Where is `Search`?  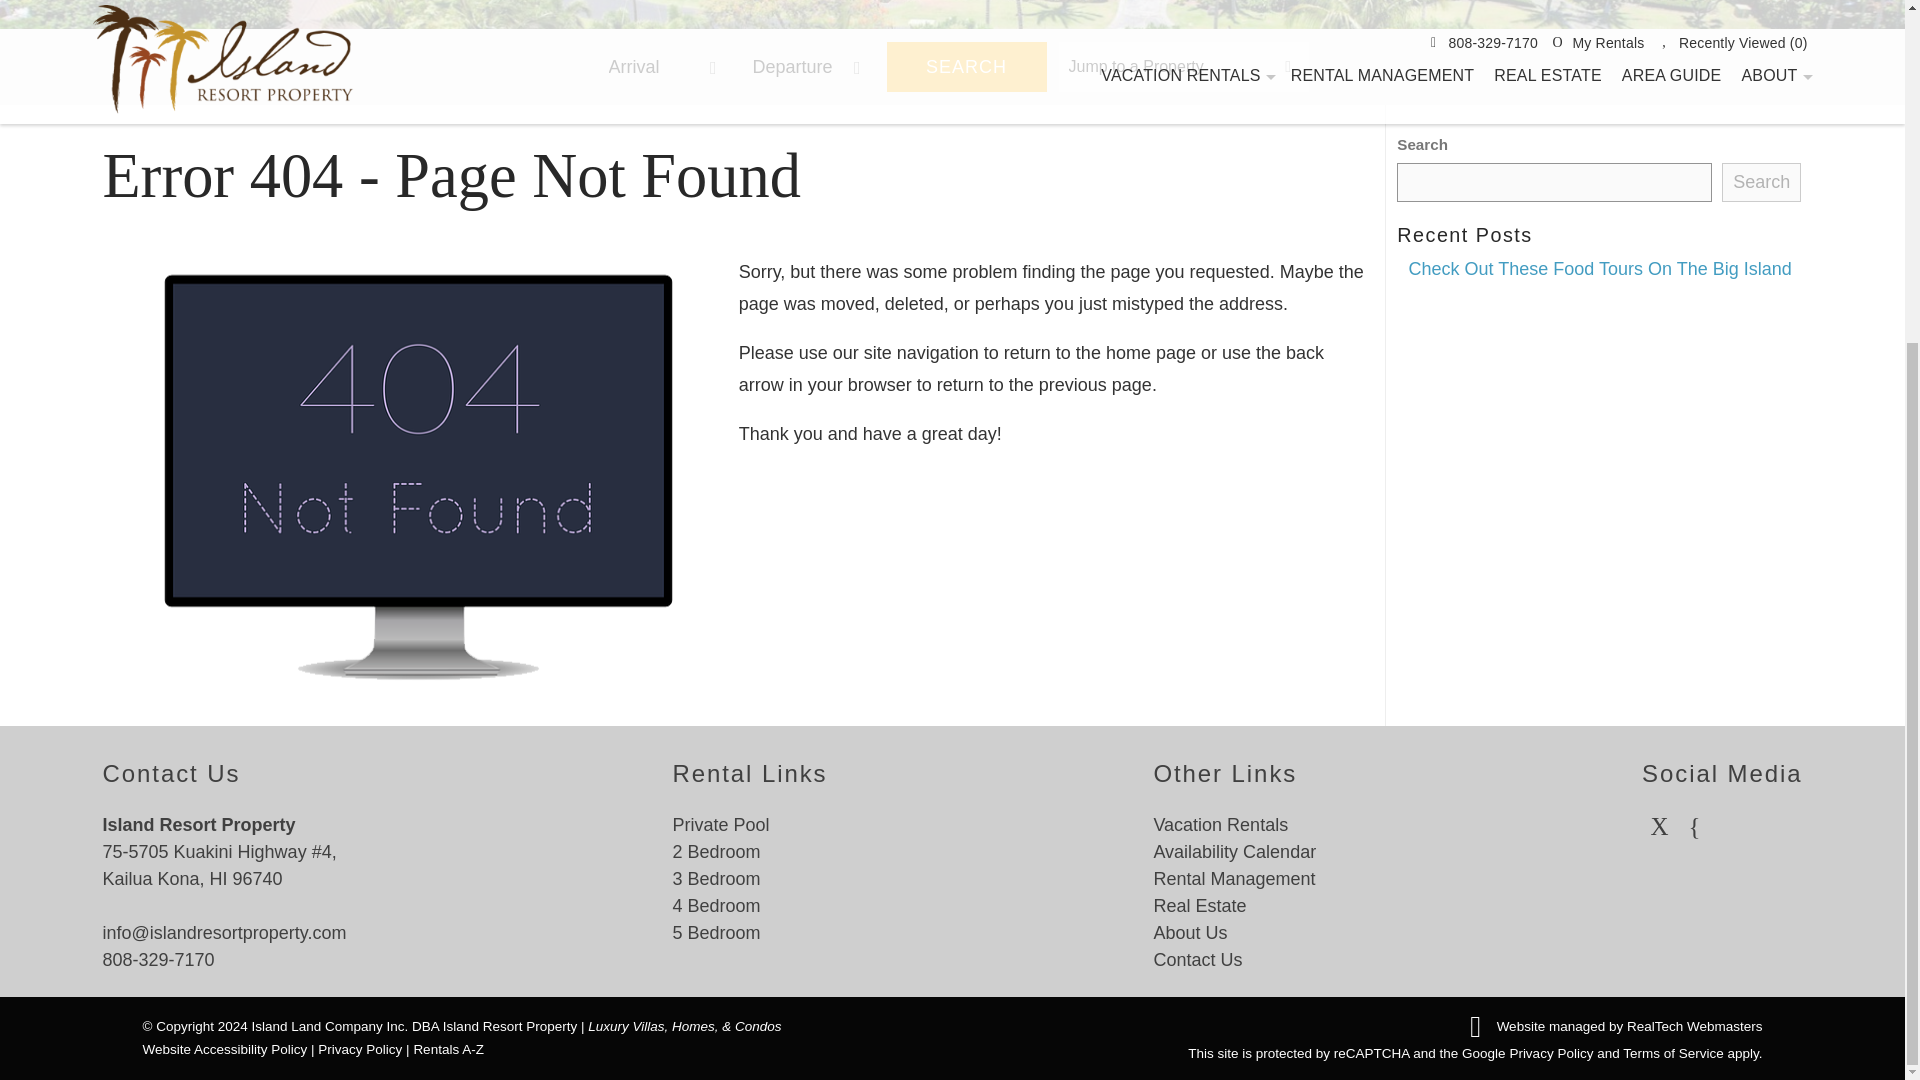
Search is located at coordinates (1761, 182).